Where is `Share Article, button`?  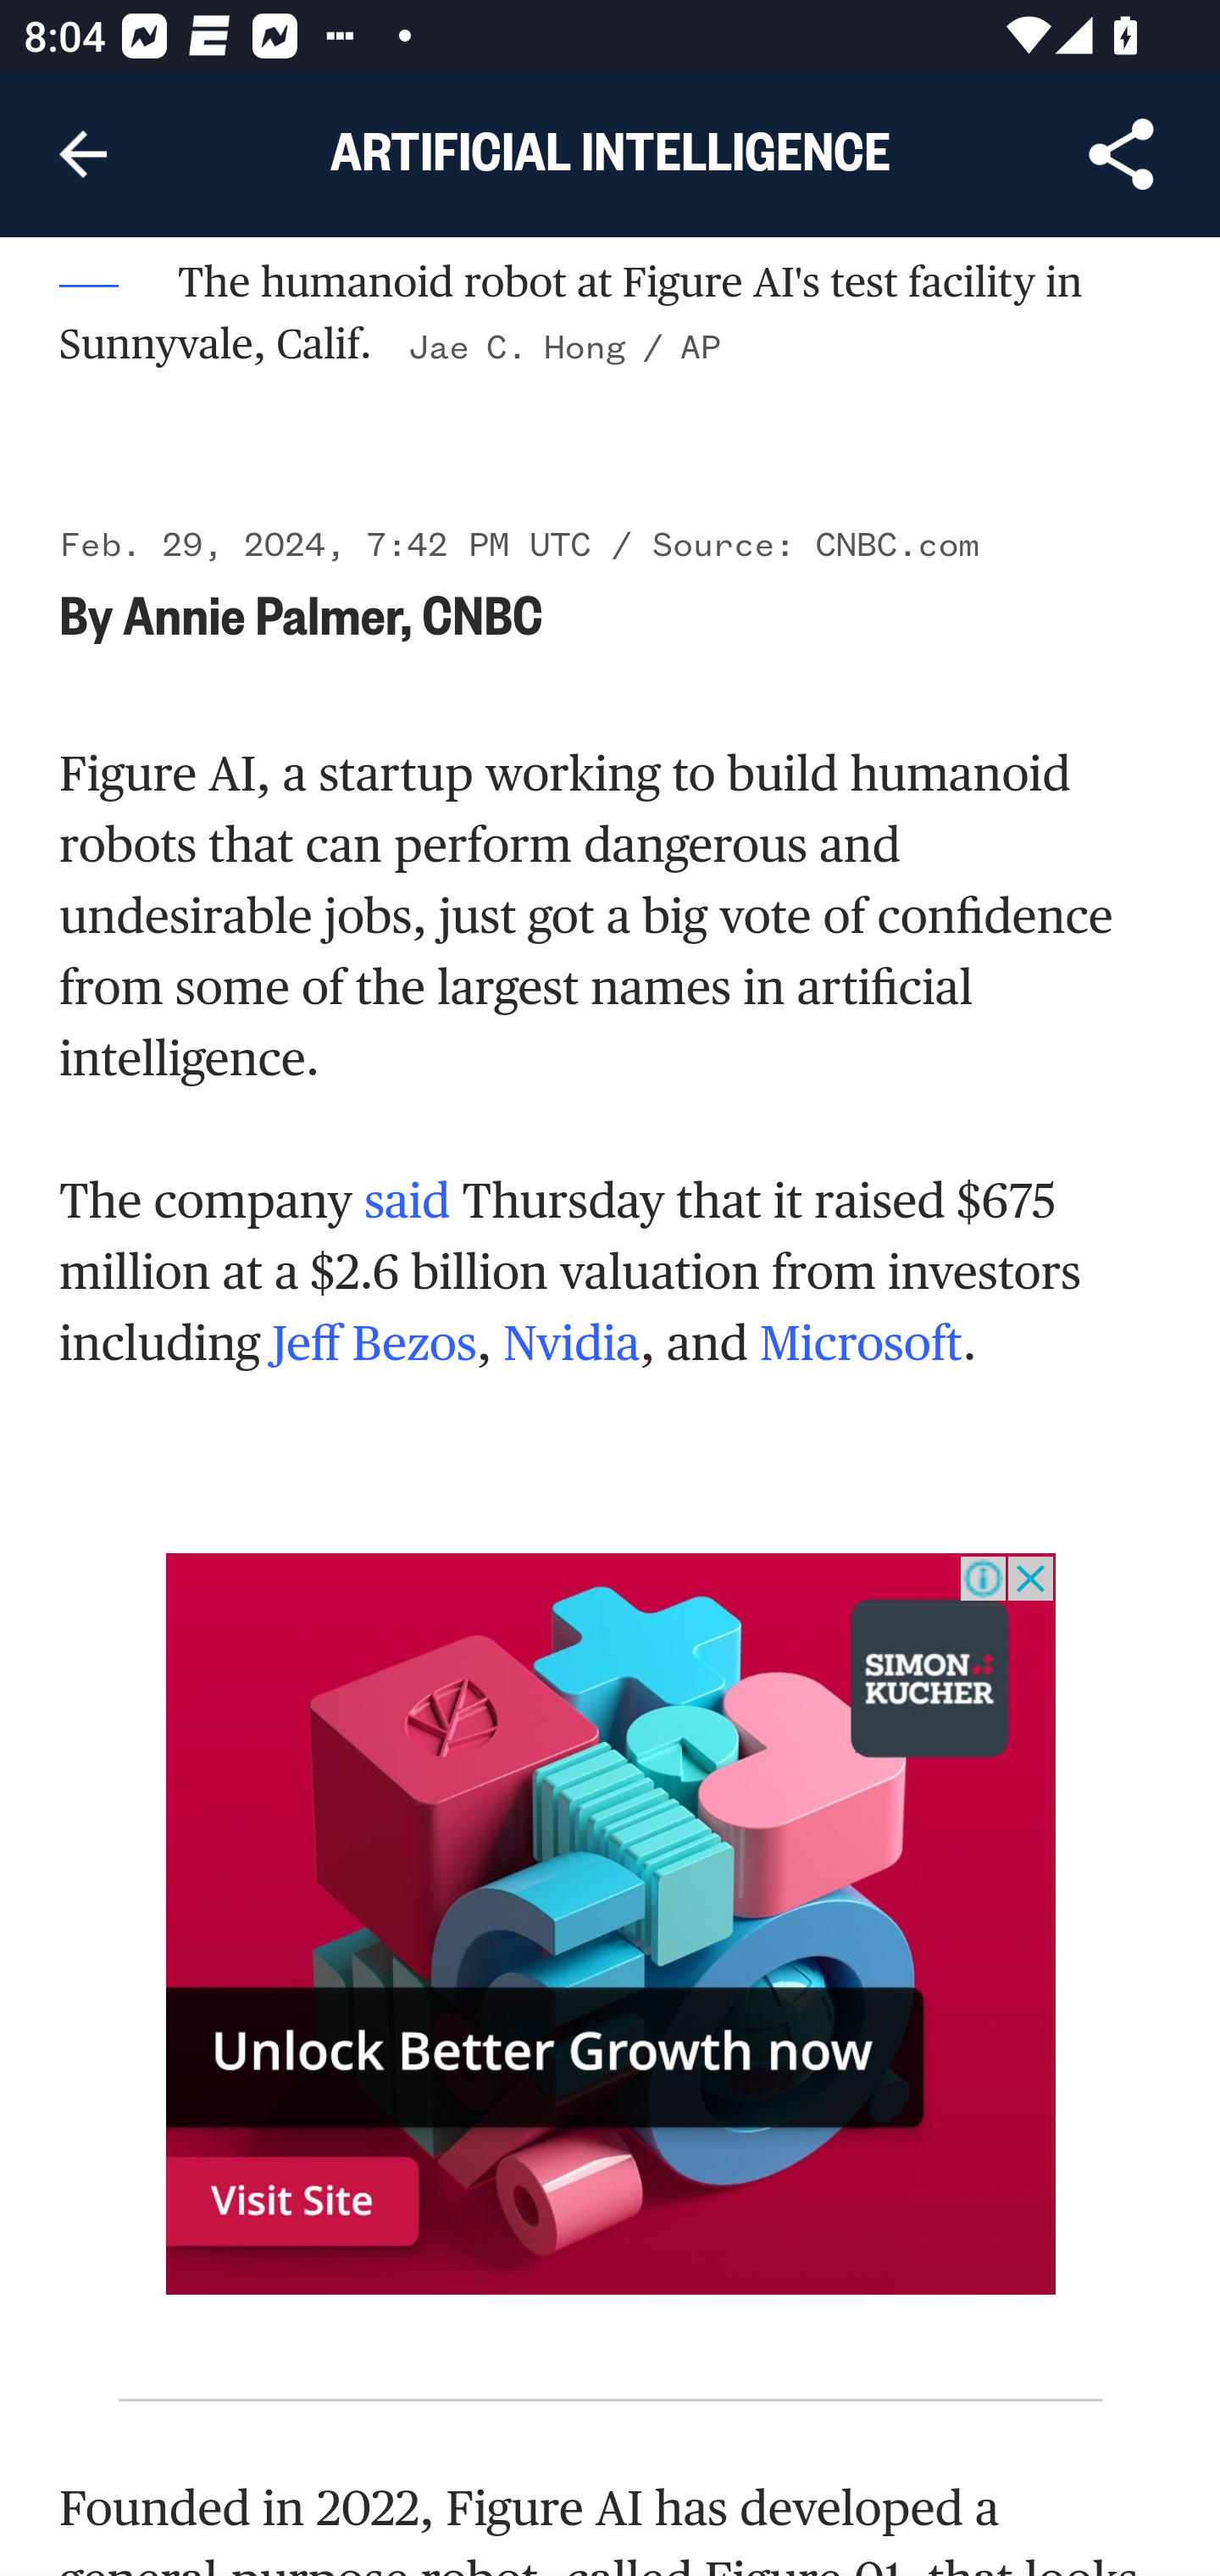 Share Article, button is located at coordinates (1122, 154).